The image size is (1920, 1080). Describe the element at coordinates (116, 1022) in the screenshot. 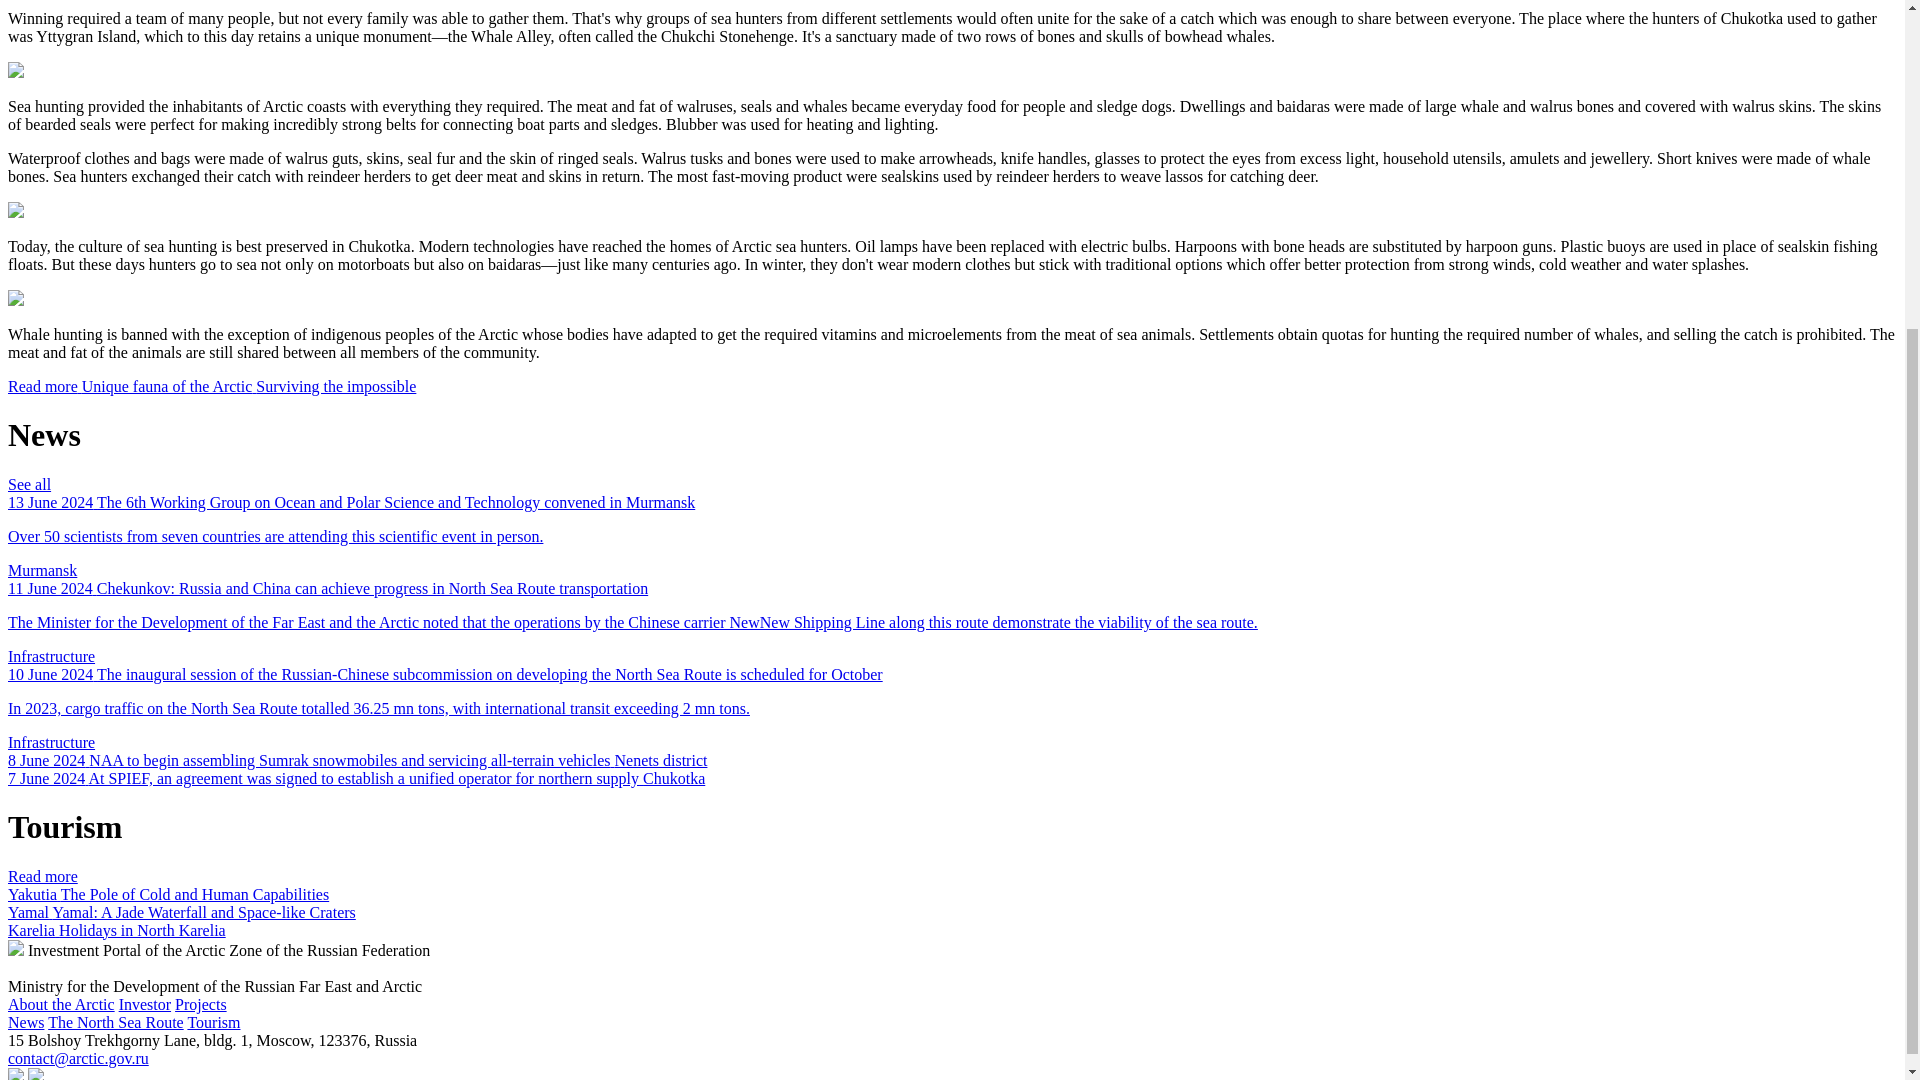

I see `The North Sea Route` at that location.